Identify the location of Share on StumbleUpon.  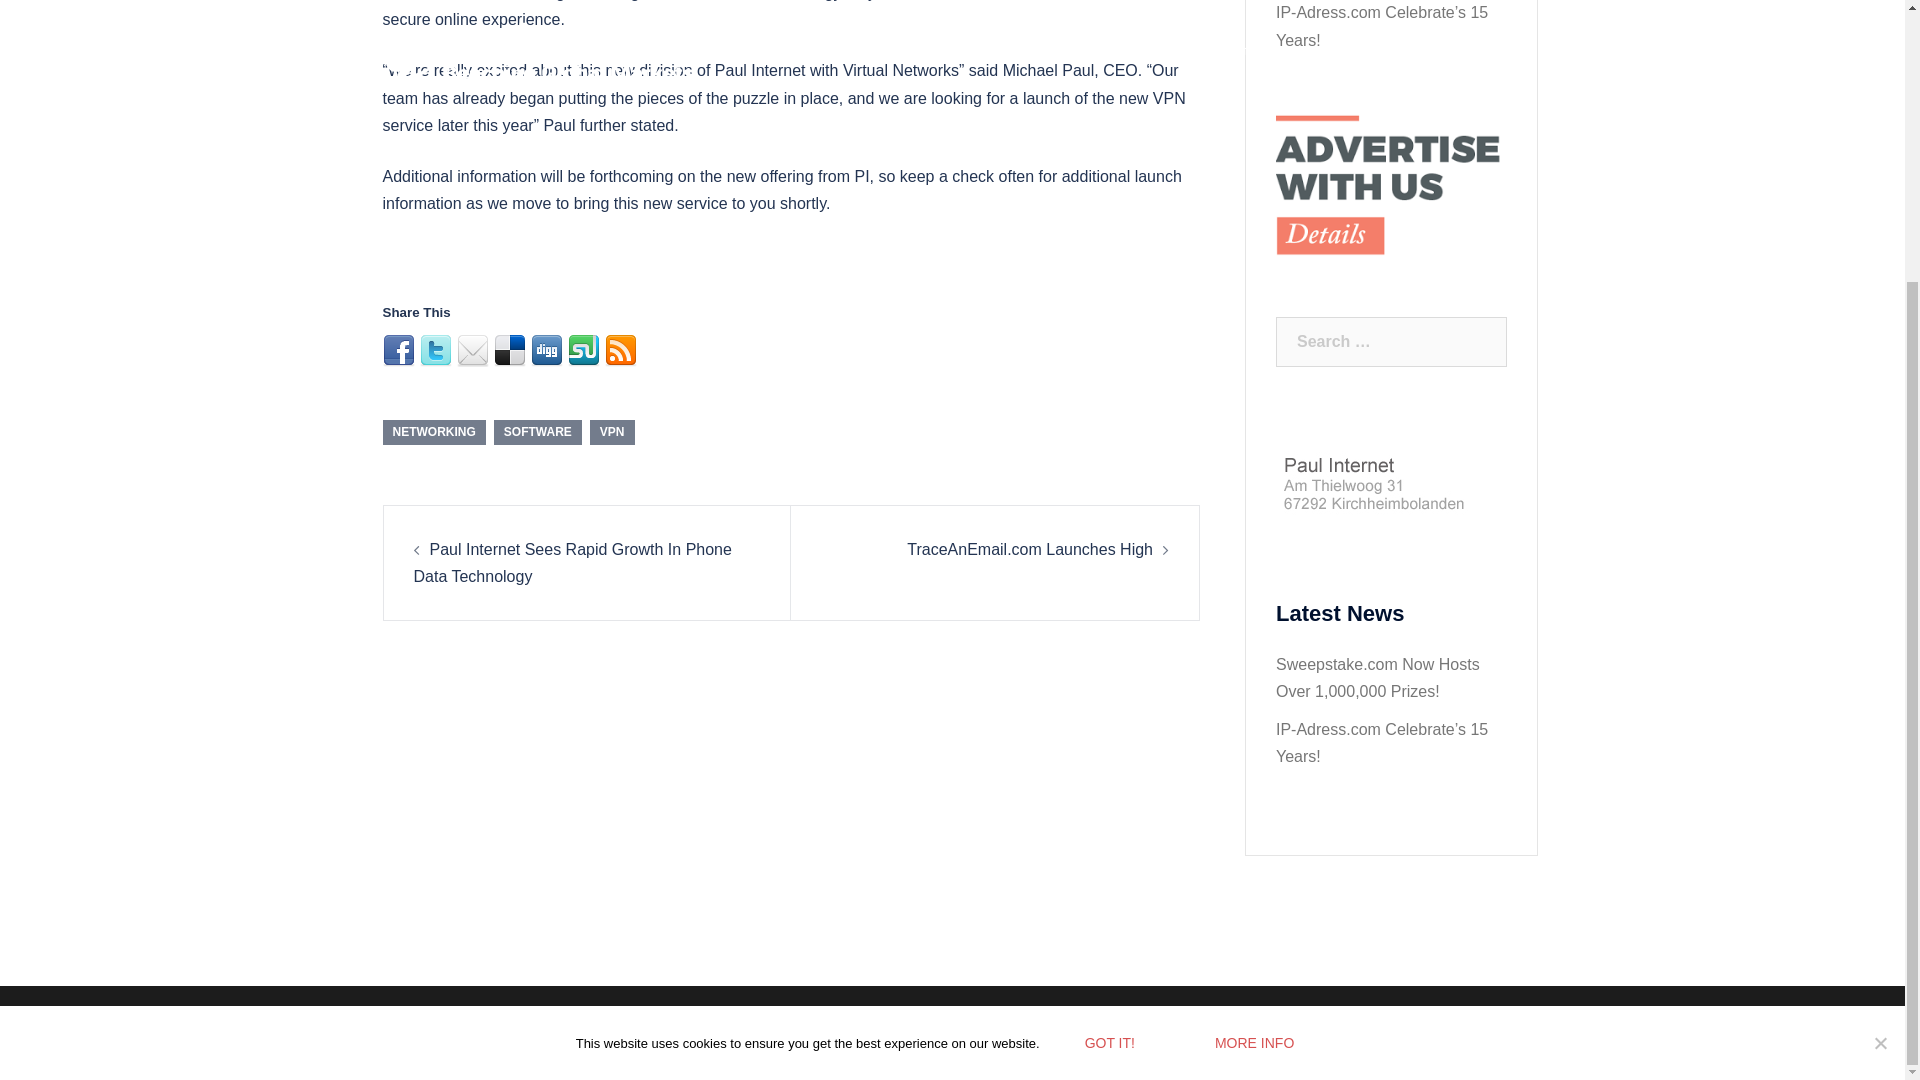
(584, 350).